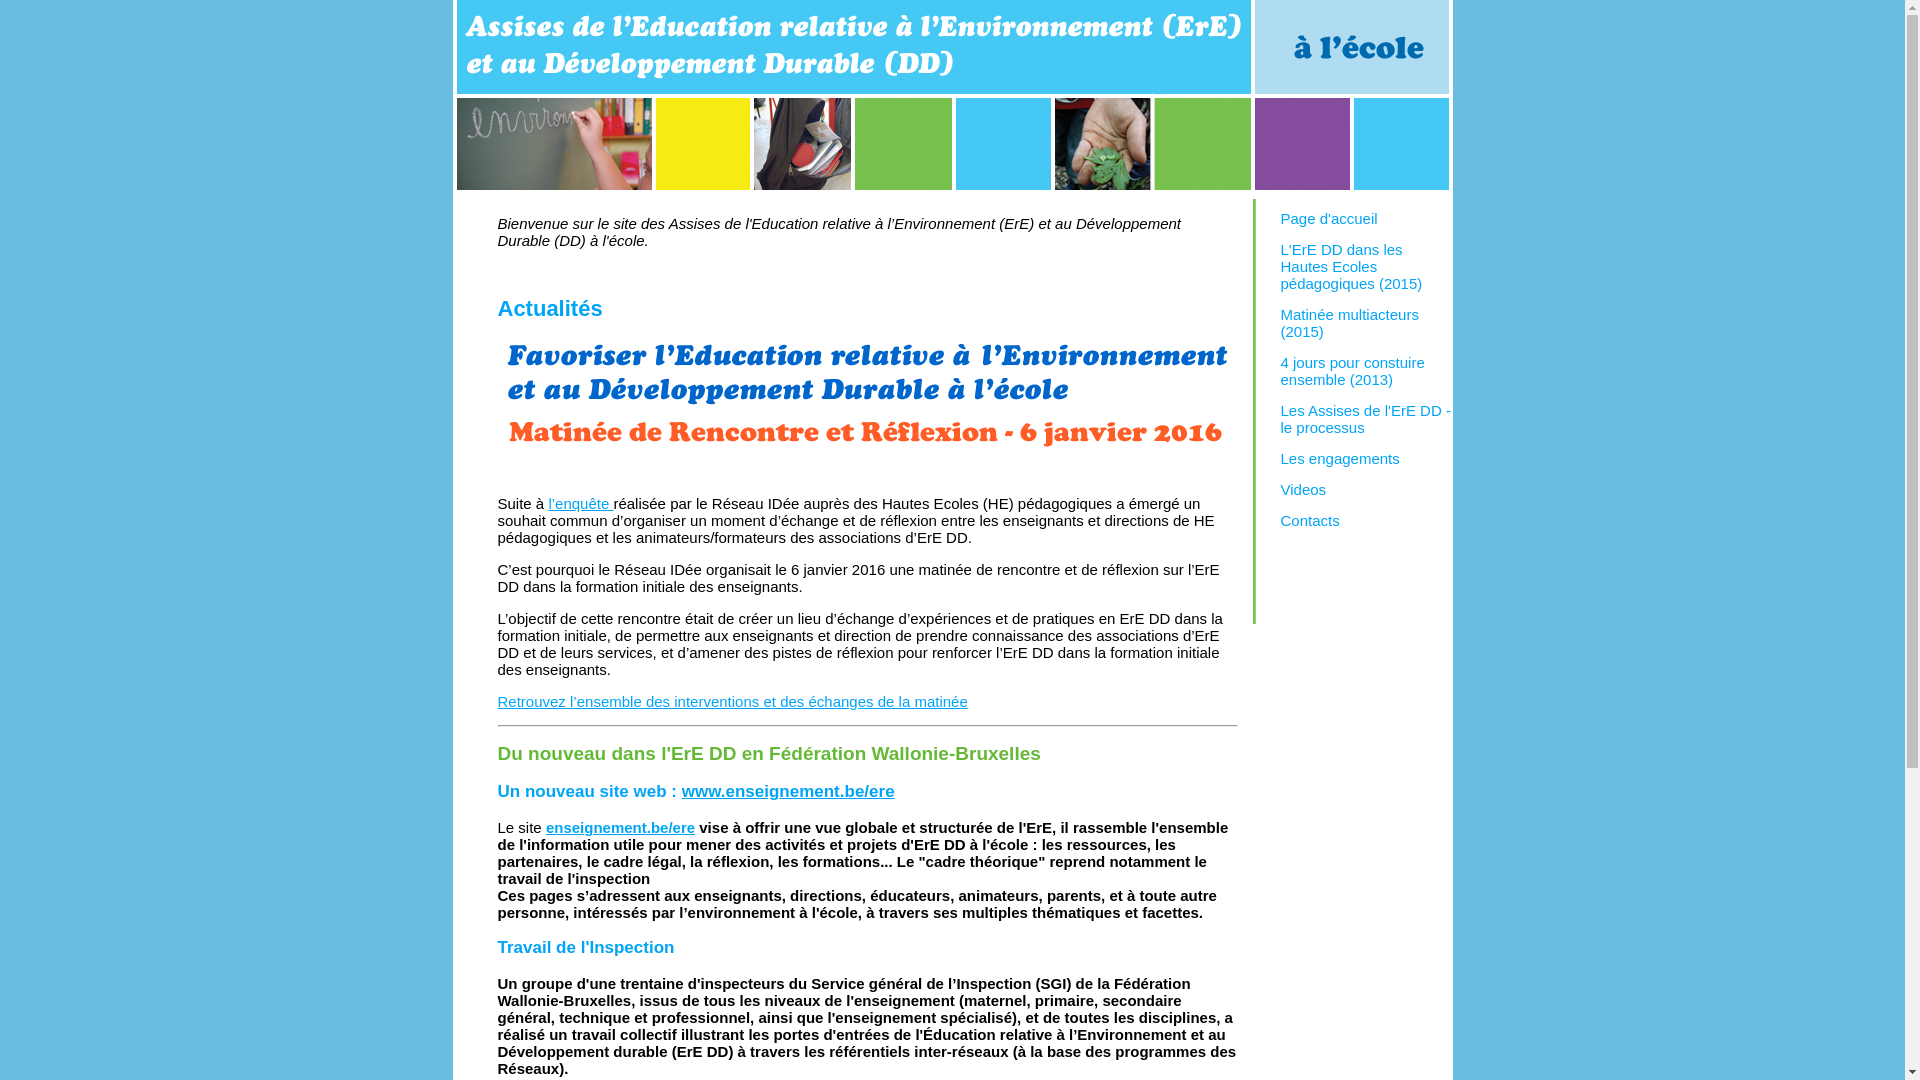  I want to click on www.enseignement.be/ere, so click(788, 792).